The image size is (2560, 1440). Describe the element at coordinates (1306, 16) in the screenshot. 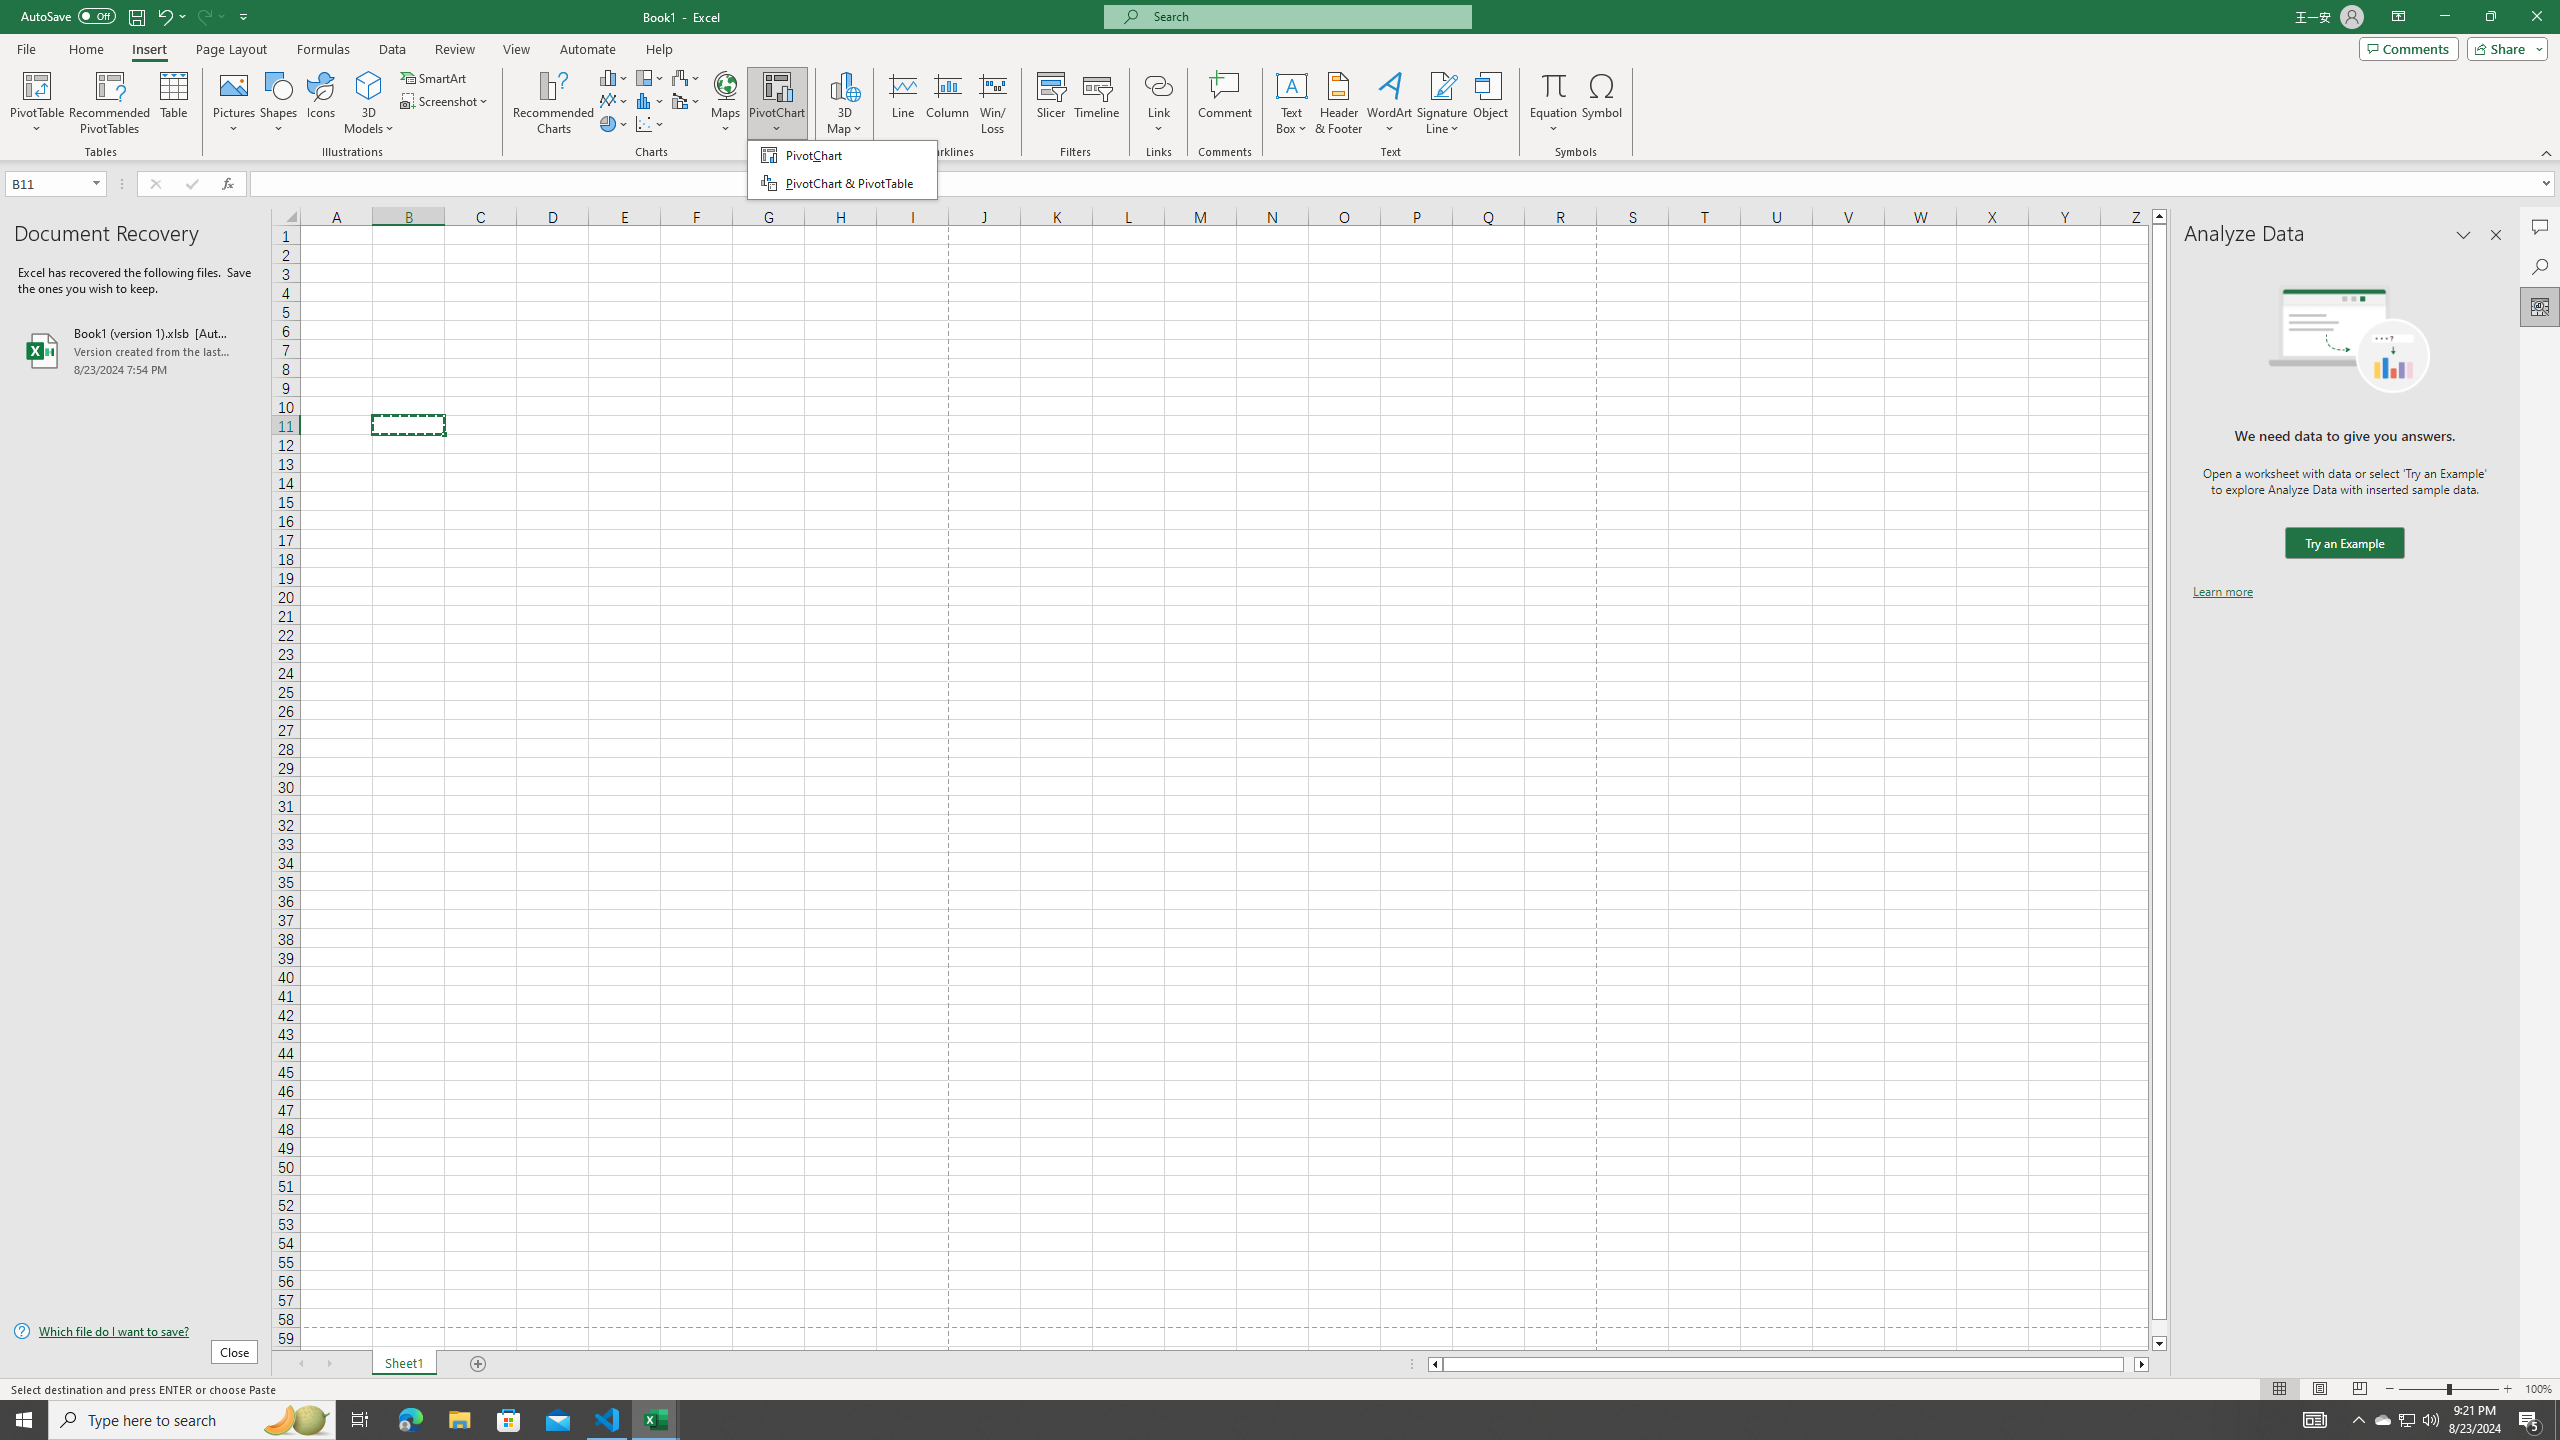

I see `Microsoft search` at that location.